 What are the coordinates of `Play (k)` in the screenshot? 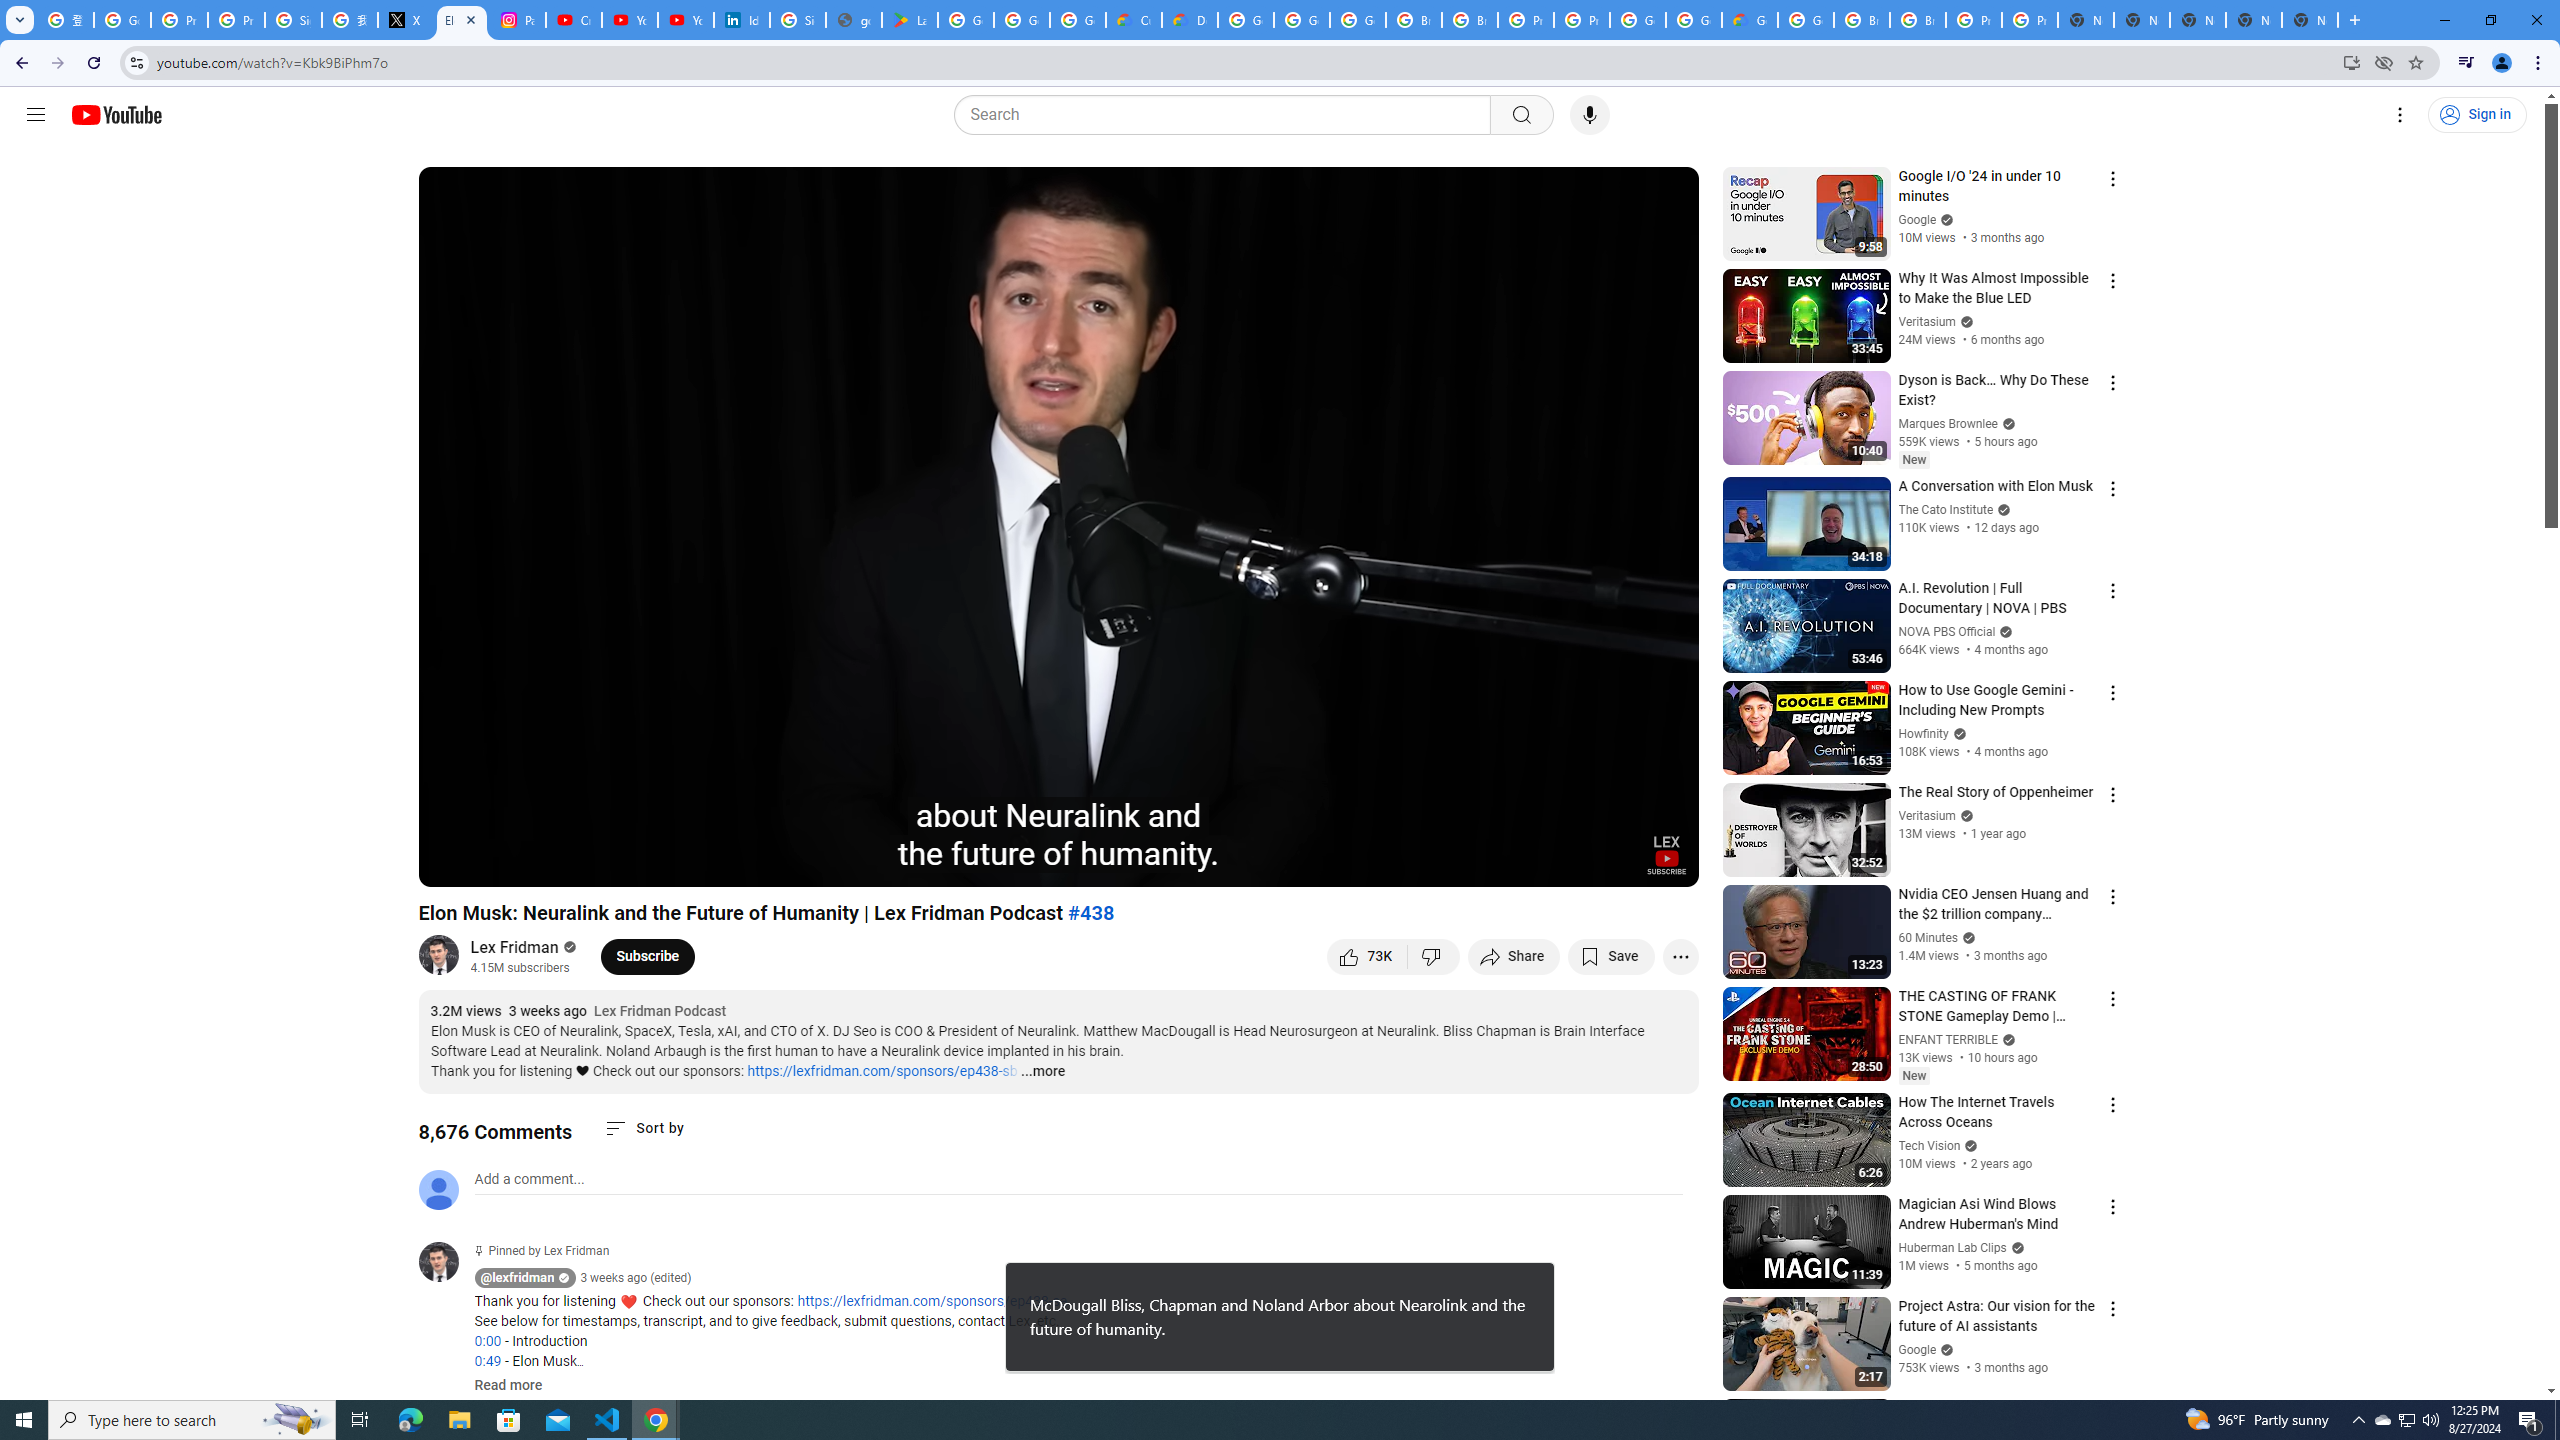 It's located at (453, 863).